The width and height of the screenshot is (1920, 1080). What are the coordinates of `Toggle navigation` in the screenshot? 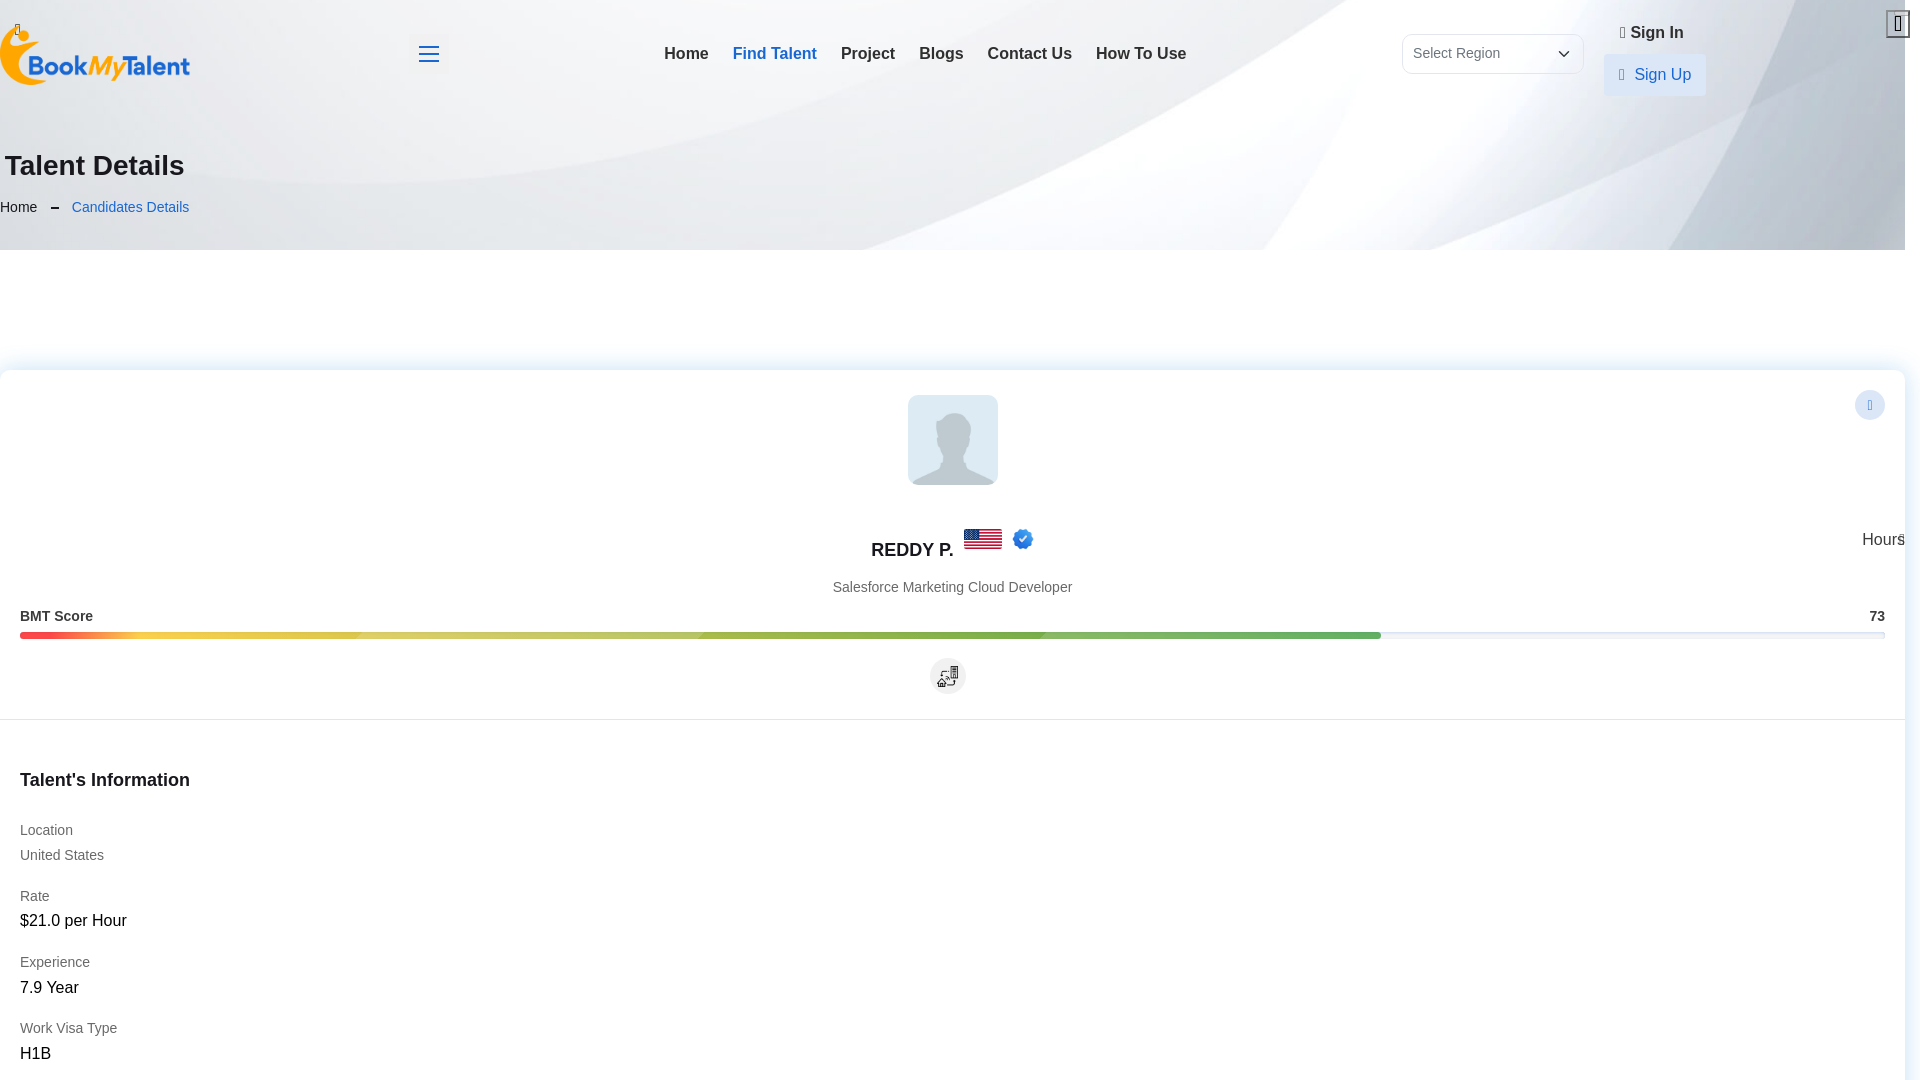 It's located at (428, 54).